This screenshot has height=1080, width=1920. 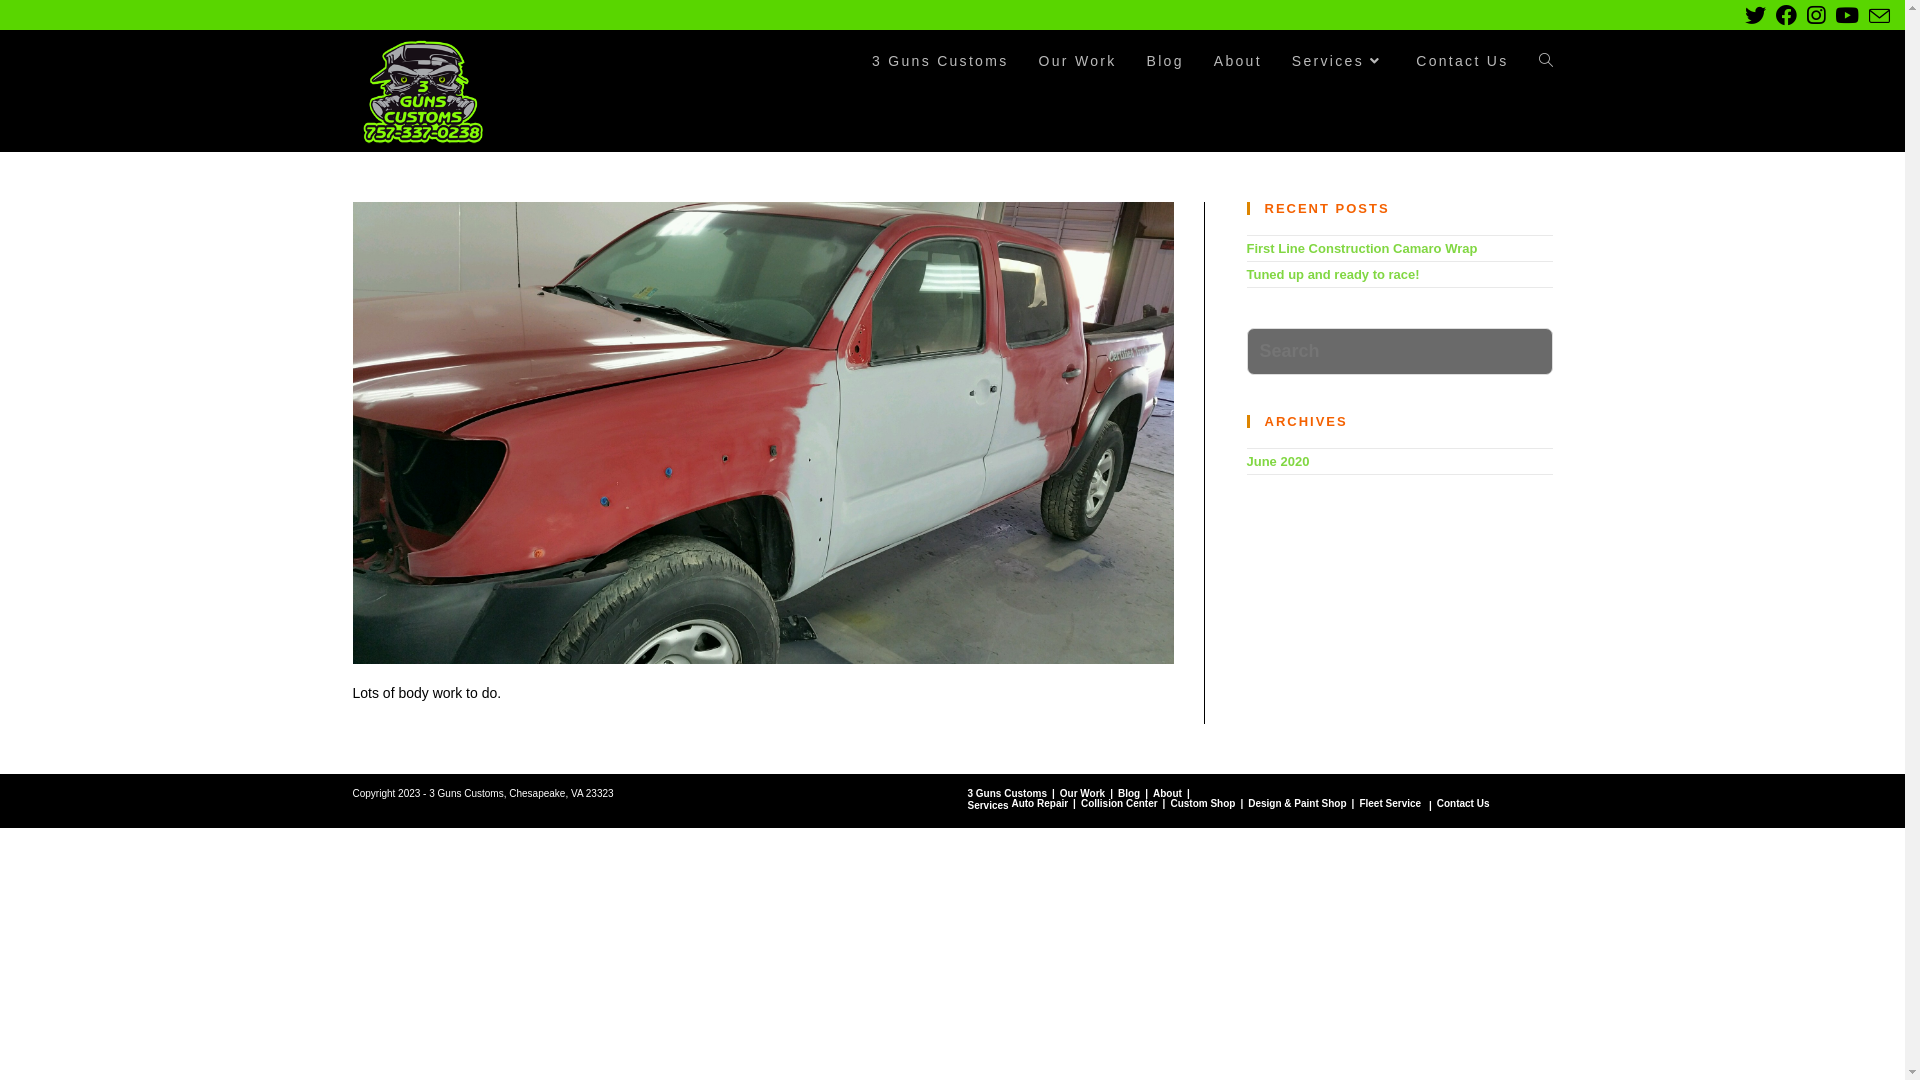 What do you see at coordinates (1166, 61) in the screenshot?
I see `Blog` at bounding box center [1166, 61].